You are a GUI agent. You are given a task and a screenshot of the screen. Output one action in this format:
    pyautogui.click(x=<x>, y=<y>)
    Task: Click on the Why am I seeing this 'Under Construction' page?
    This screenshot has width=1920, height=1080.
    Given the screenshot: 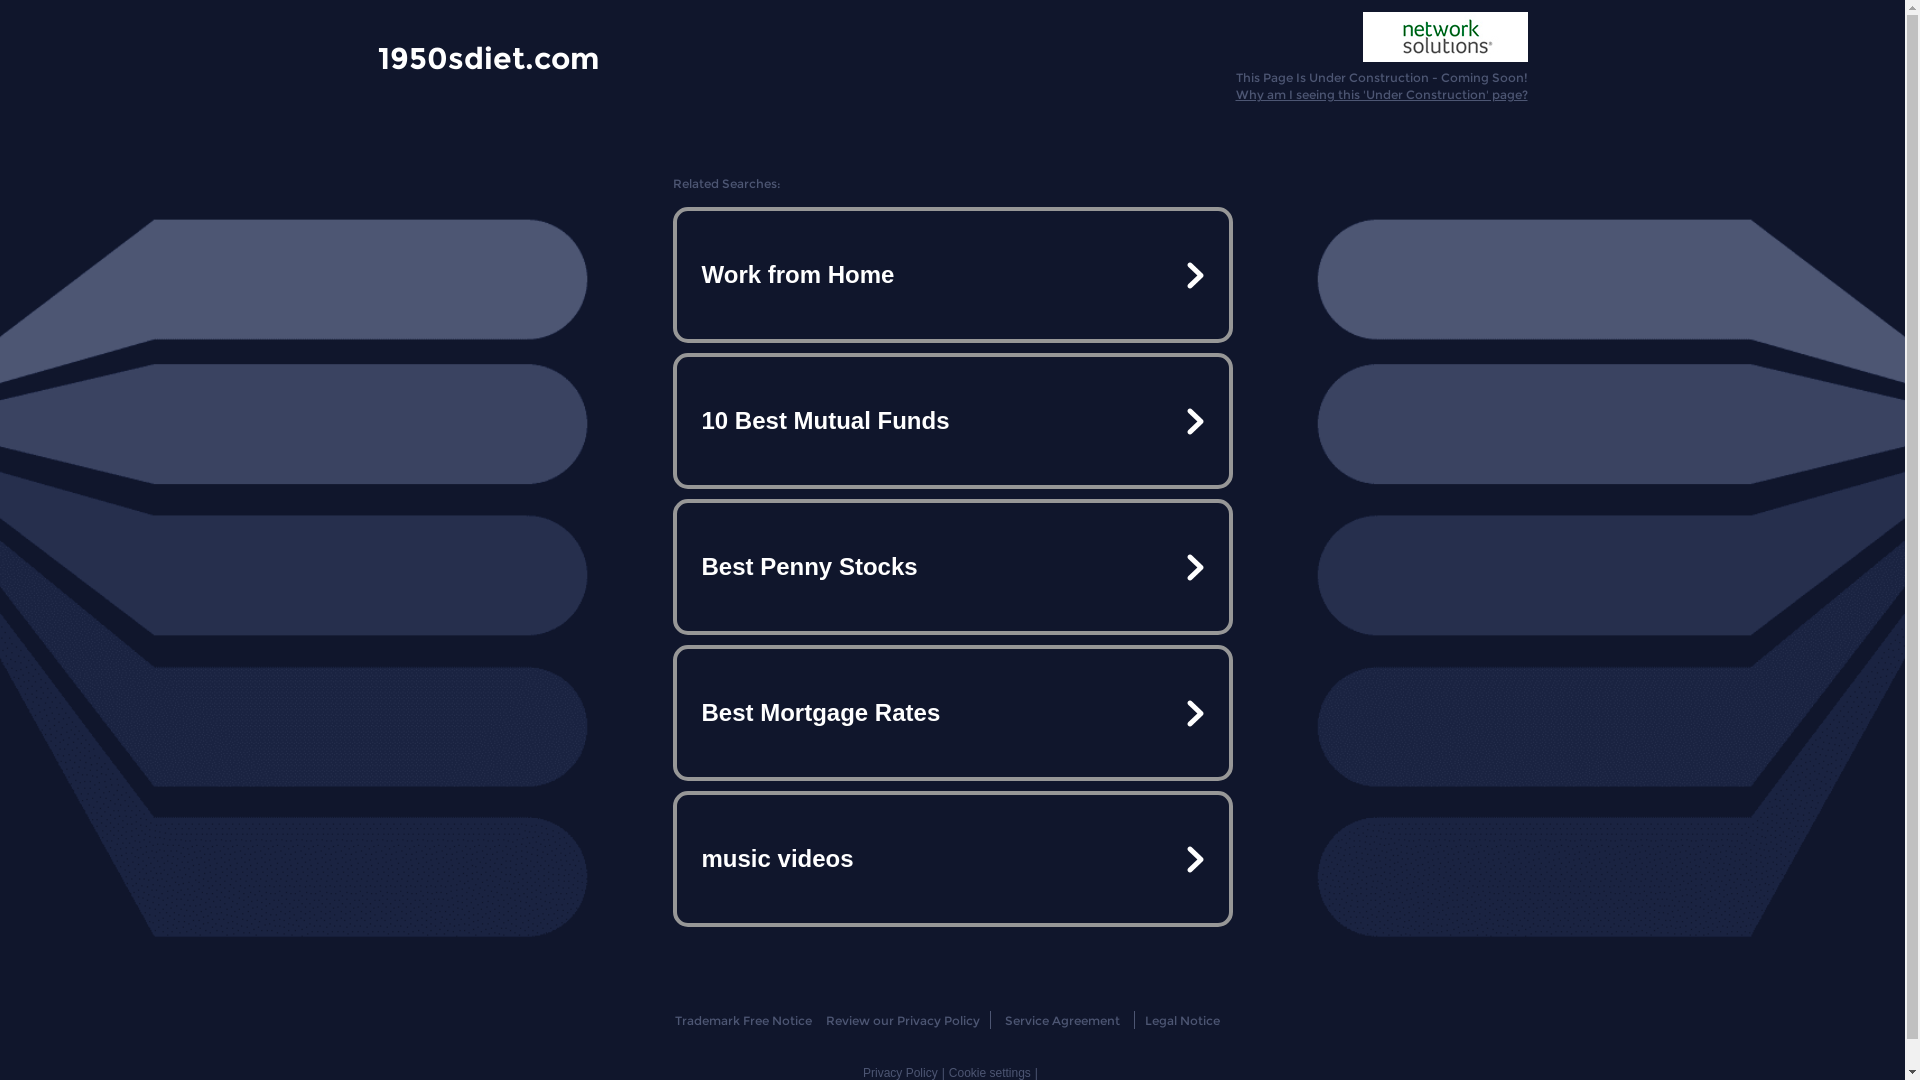 What is the action you would take?
    pyautogui.click(x=1382, y=94)
    